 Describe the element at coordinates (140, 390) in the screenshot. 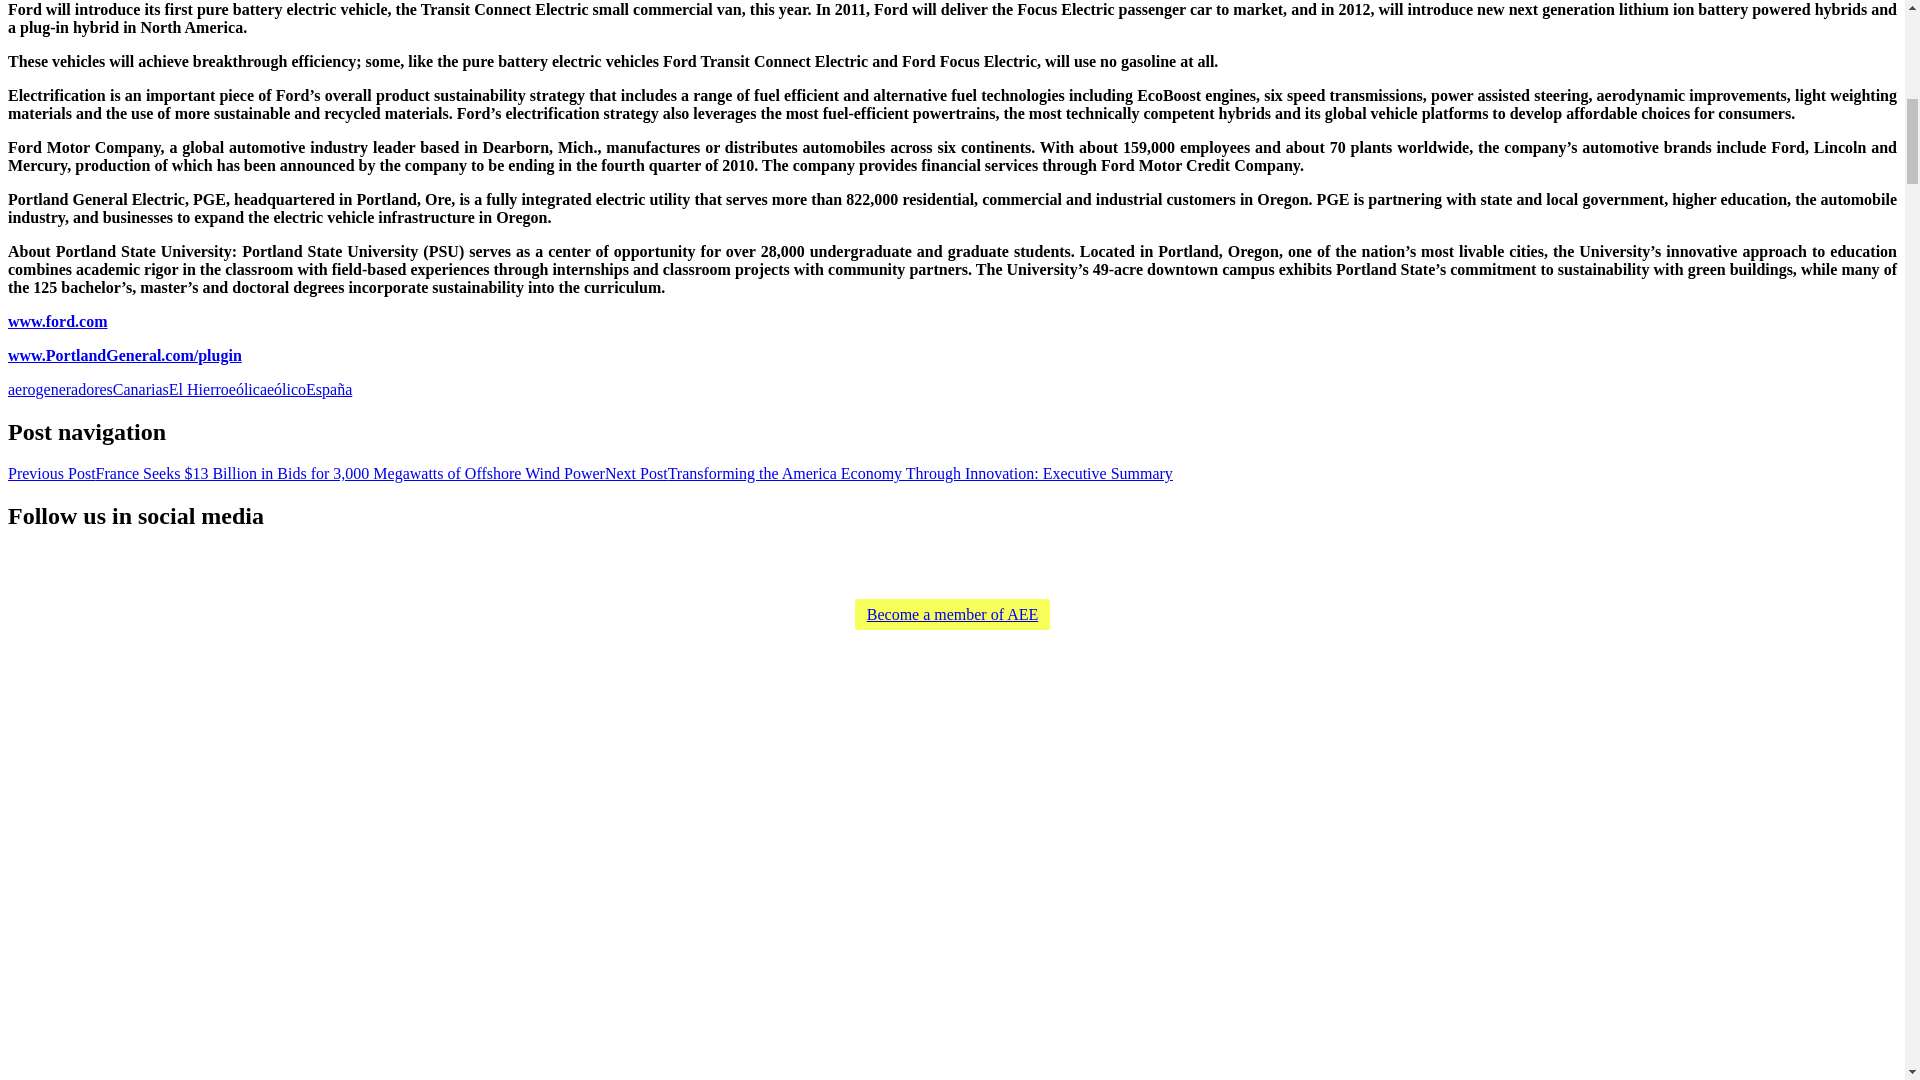

I see `Canarias` at that location.